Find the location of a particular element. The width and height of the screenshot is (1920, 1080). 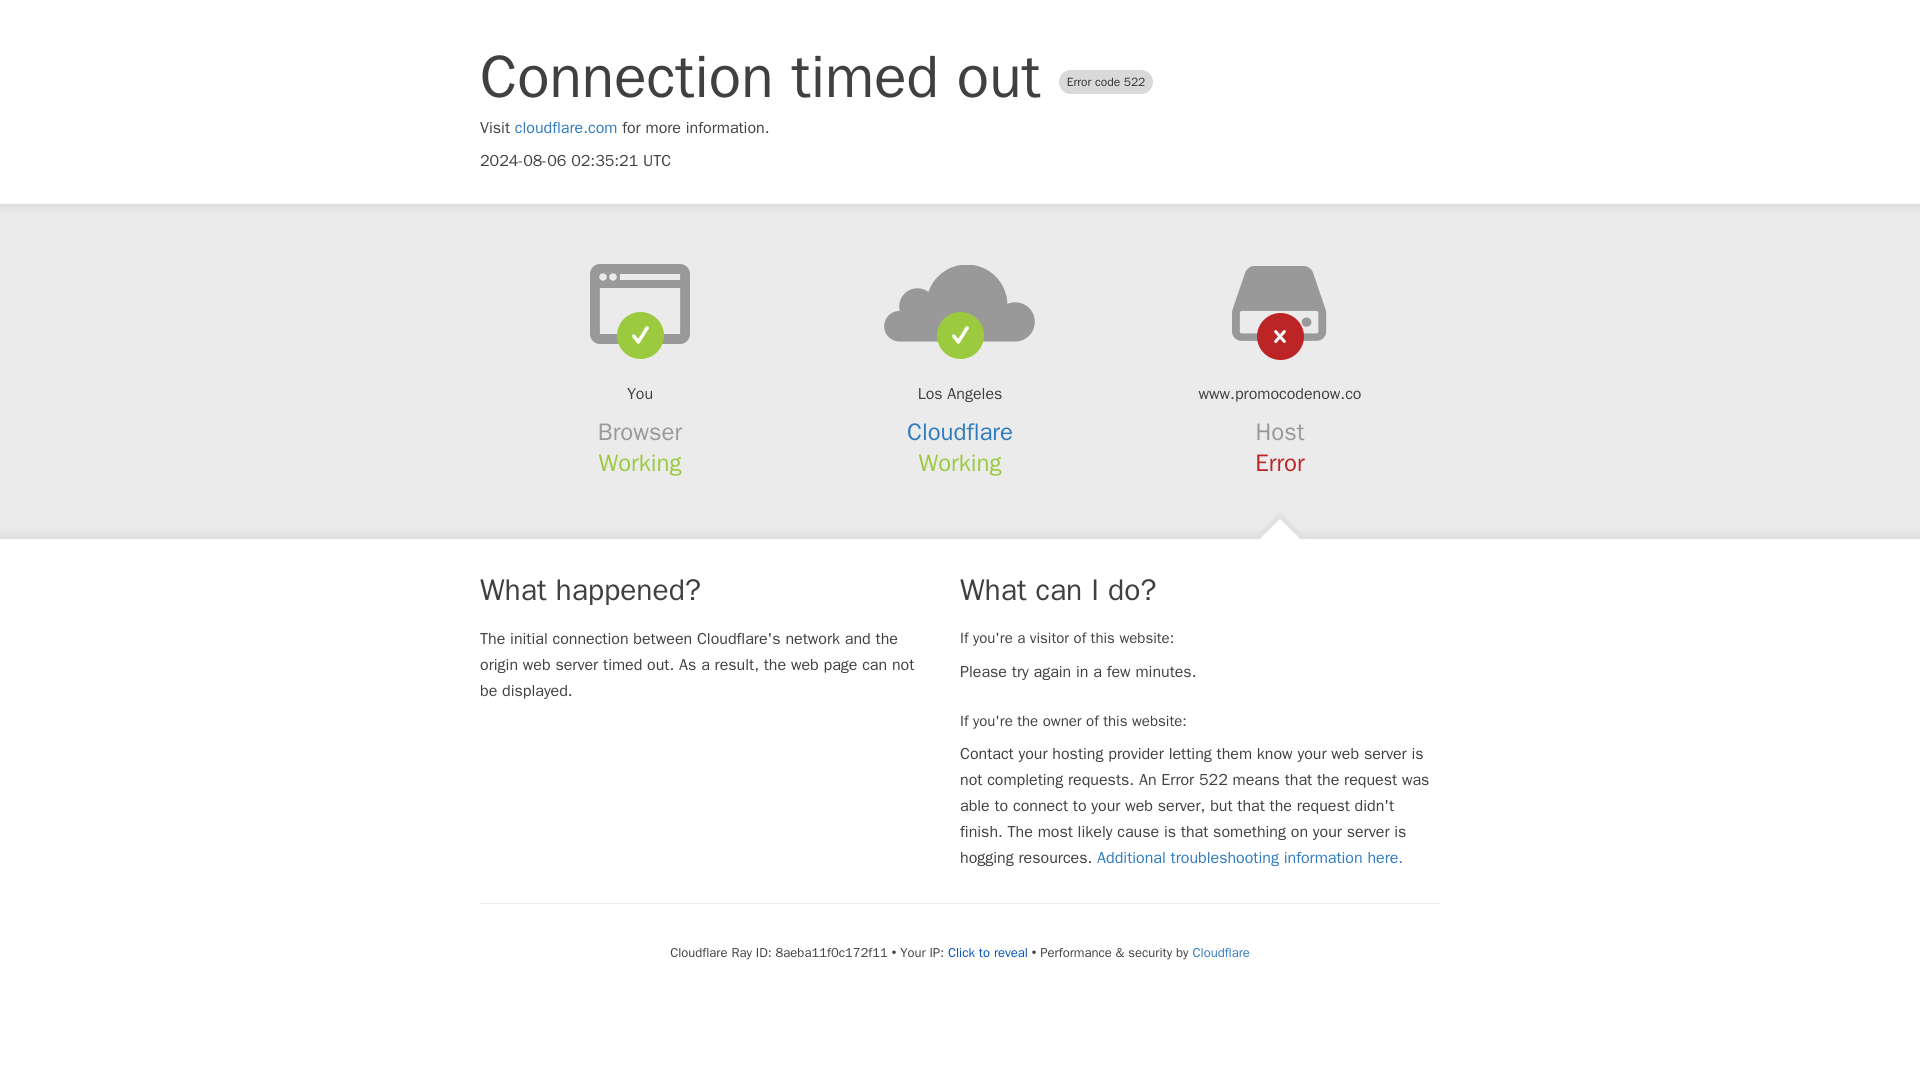

Additional troubleshooting information here. is located at coordinates (1250, 858).